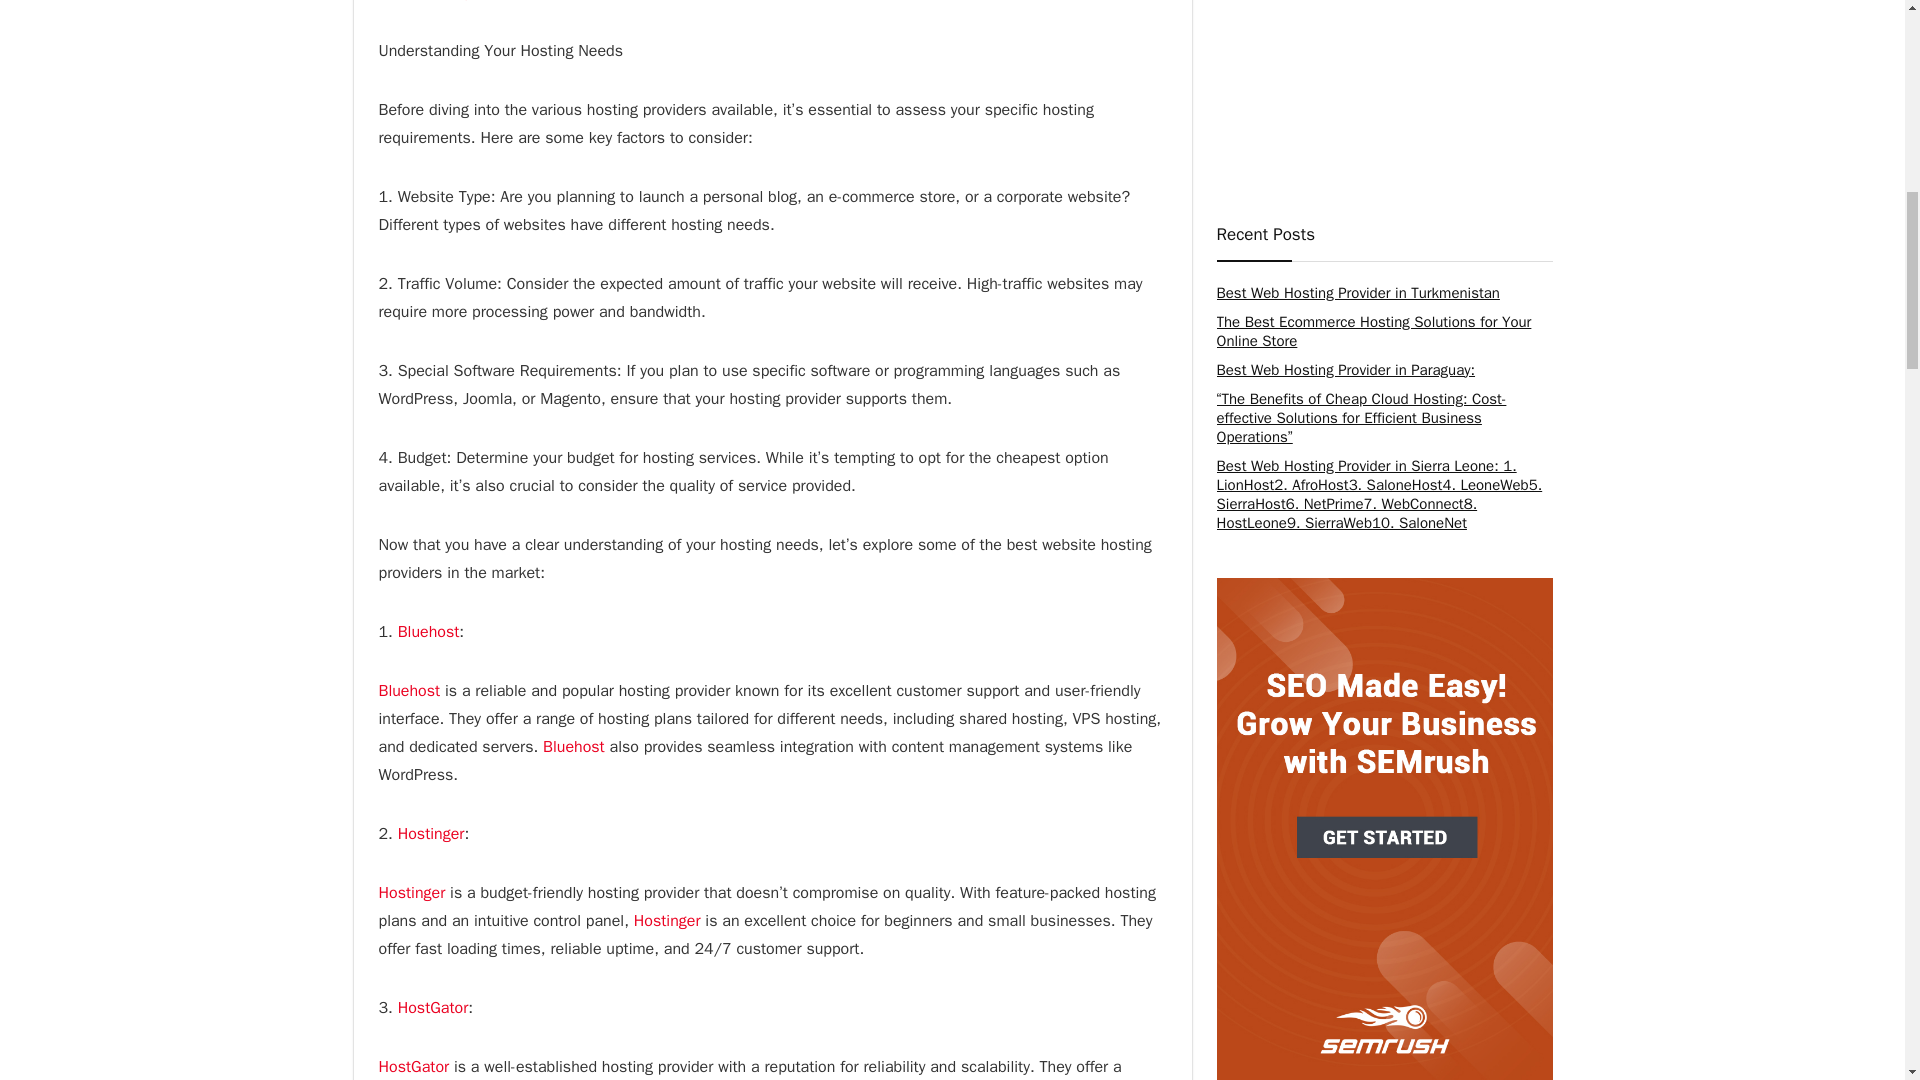 This screenshot has height=1080, width=1920. What do you see at coordinates (432, 1008) in the screenshot?
I see `HostGator` at bounding box center [432, 1008].